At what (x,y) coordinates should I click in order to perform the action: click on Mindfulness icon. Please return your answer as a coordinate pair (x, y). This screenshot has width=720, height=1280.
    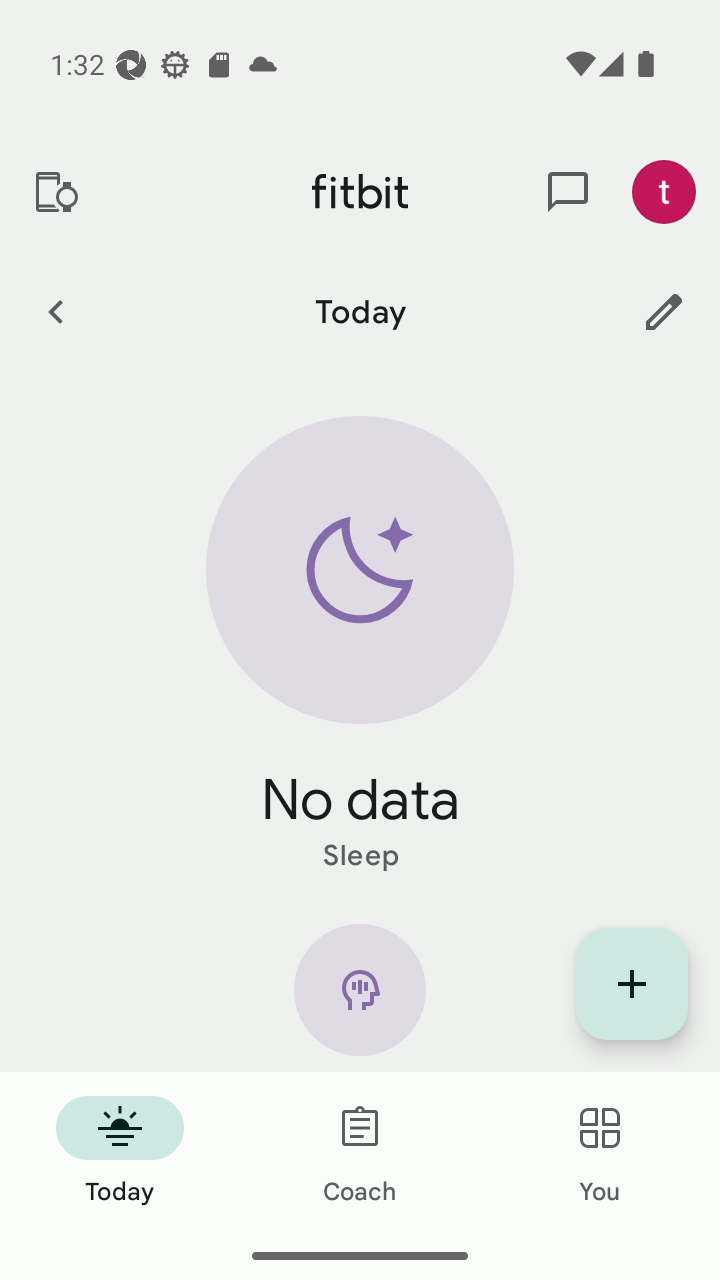
    Looking at the image, I should click on (360, 998).